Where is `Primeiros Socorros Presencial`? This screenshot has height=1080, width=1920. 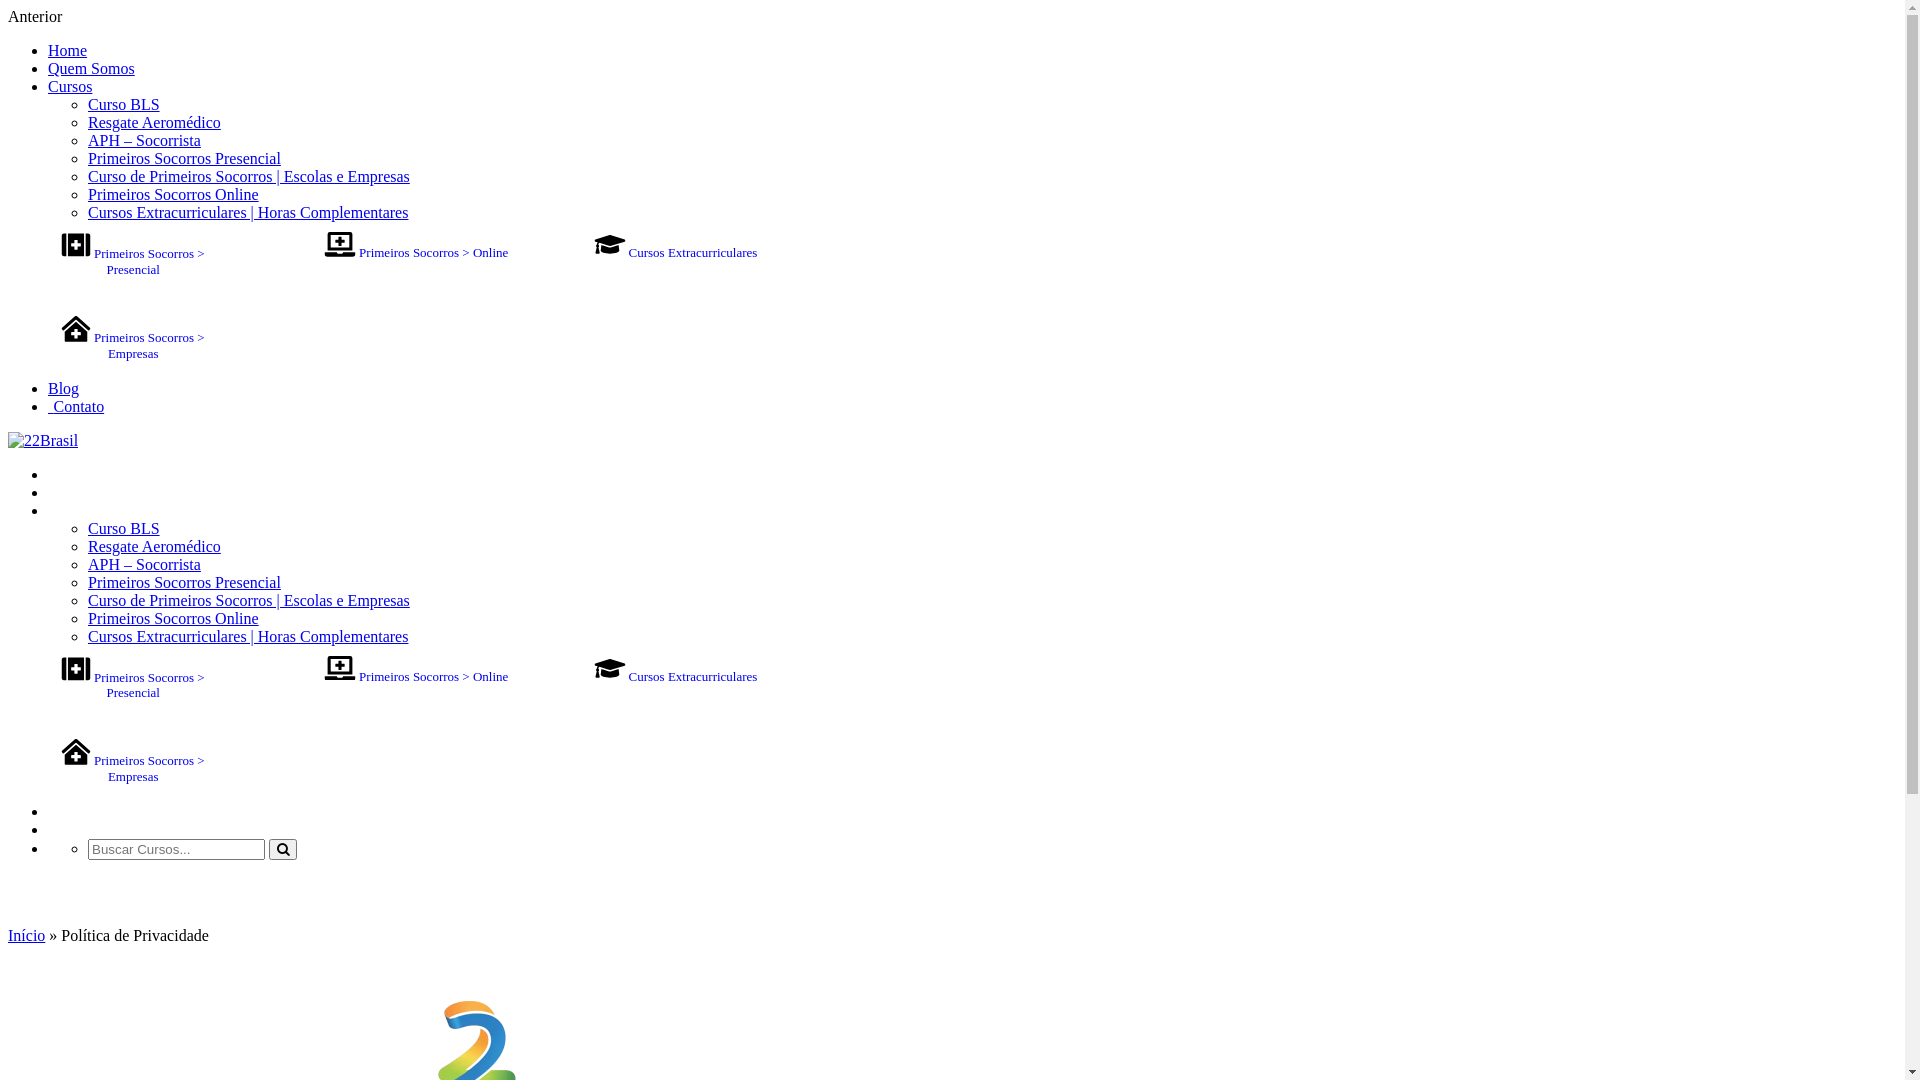 Primeiros Socorros Presencial is located at coordinates (184, 158).